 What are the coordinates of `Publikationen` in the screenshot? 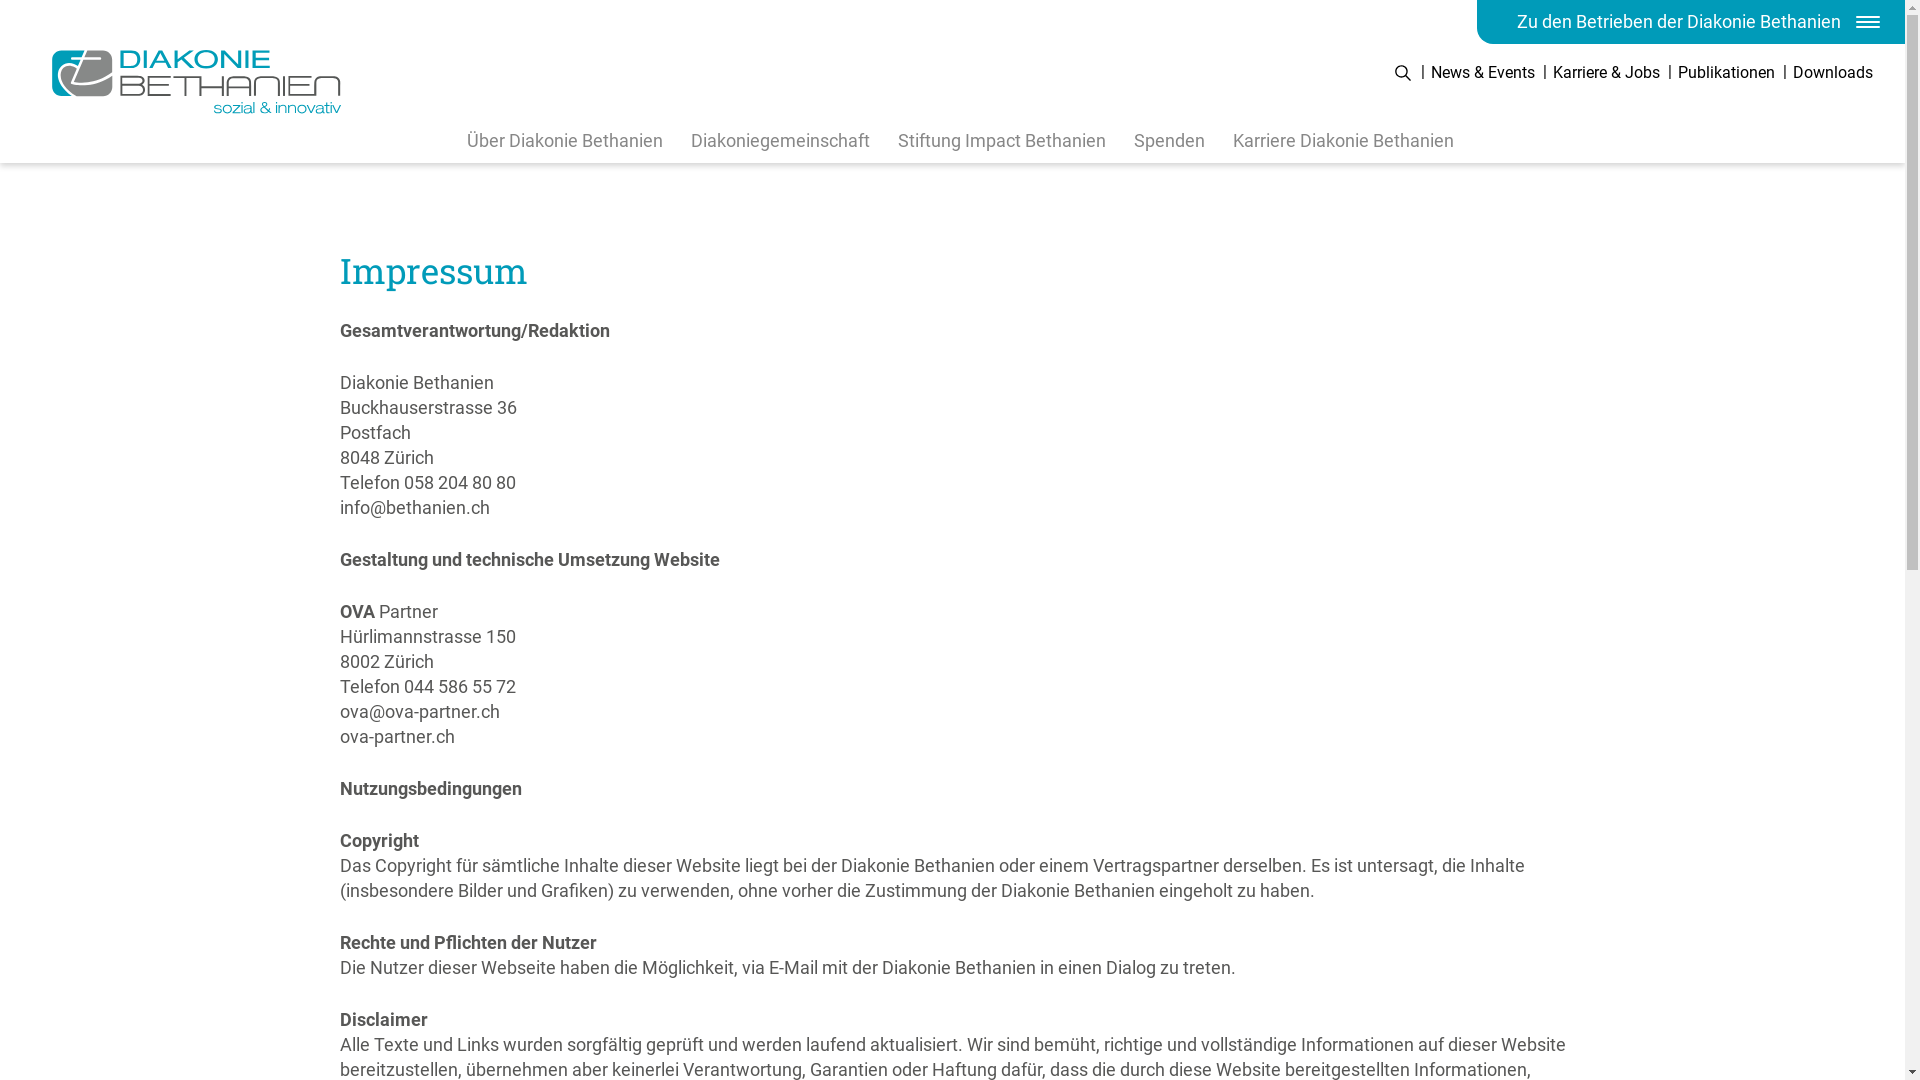 It's located at (1726, 72).